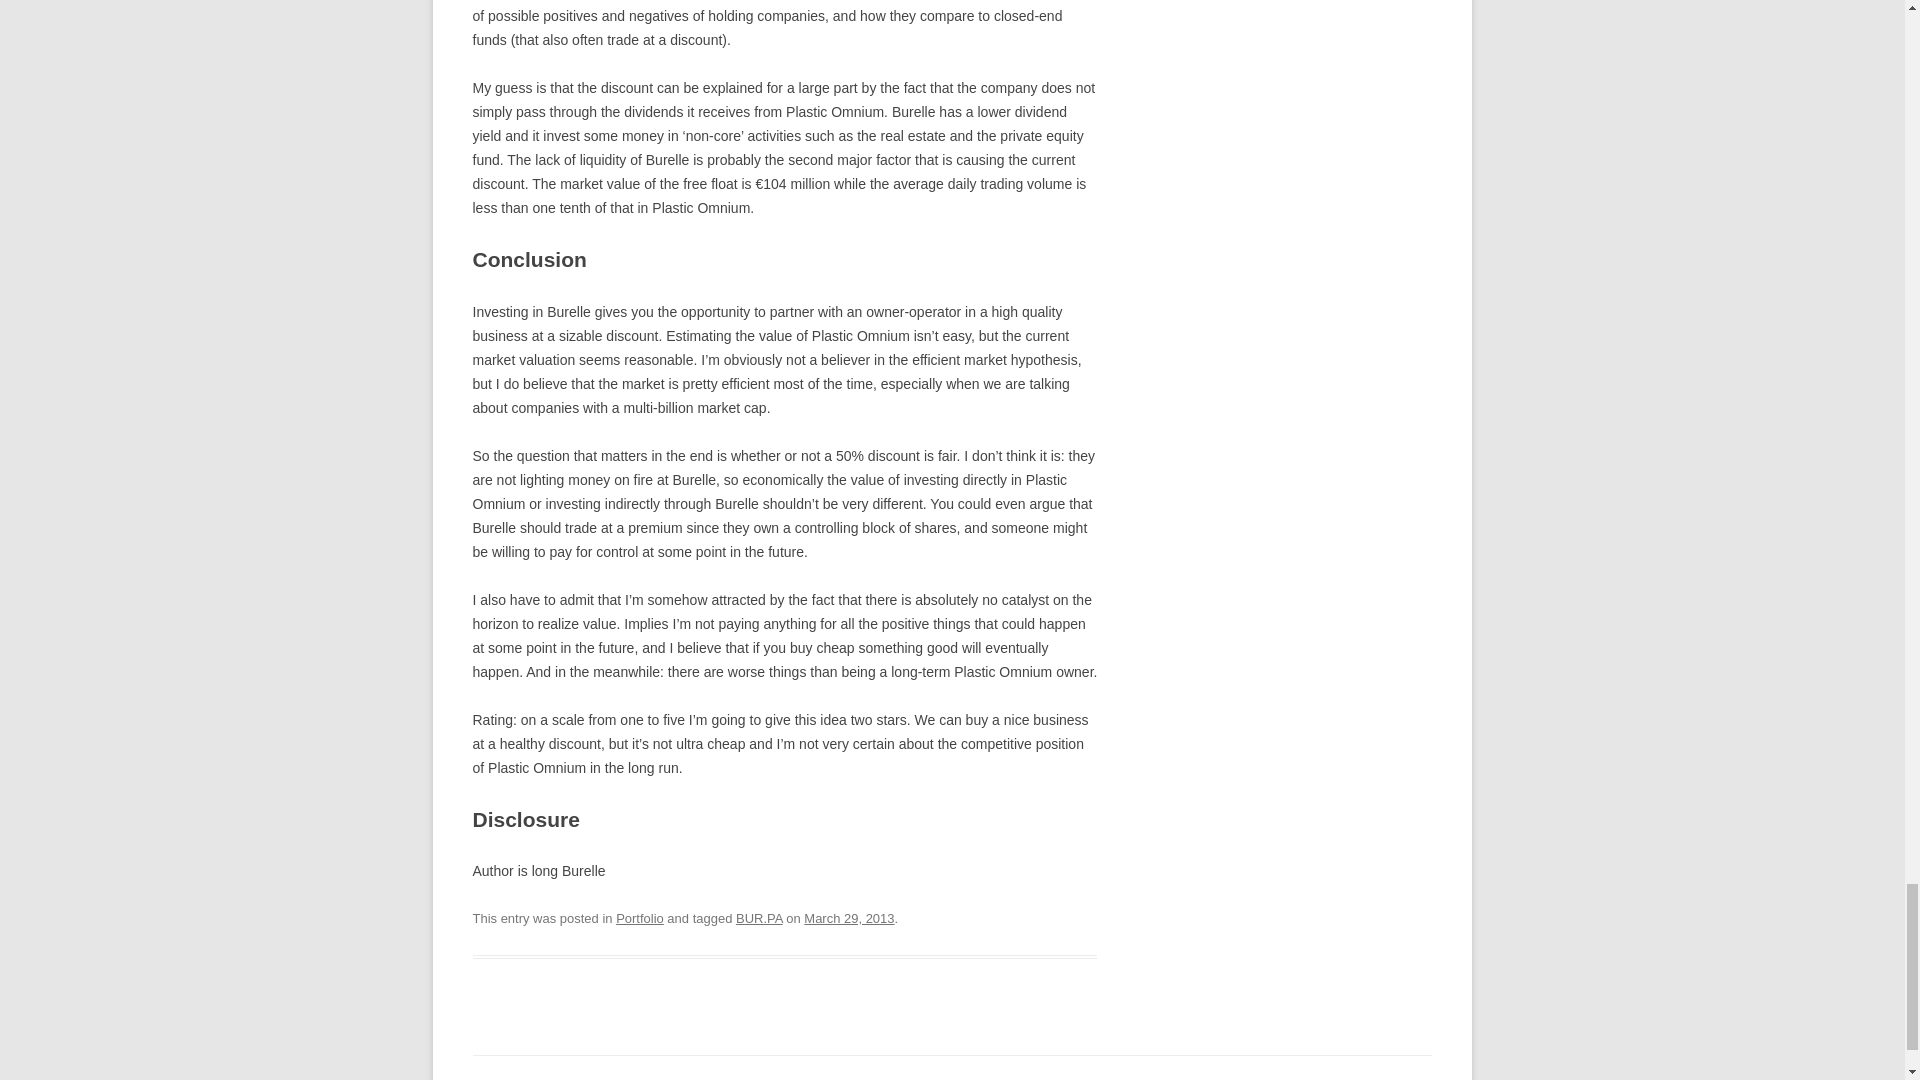 This screenshot has width=1920, height=1080. What do you see at coordinates (759, 918) in the screenshot?
I see `BUR.PA` at bounding box center [759, 918].